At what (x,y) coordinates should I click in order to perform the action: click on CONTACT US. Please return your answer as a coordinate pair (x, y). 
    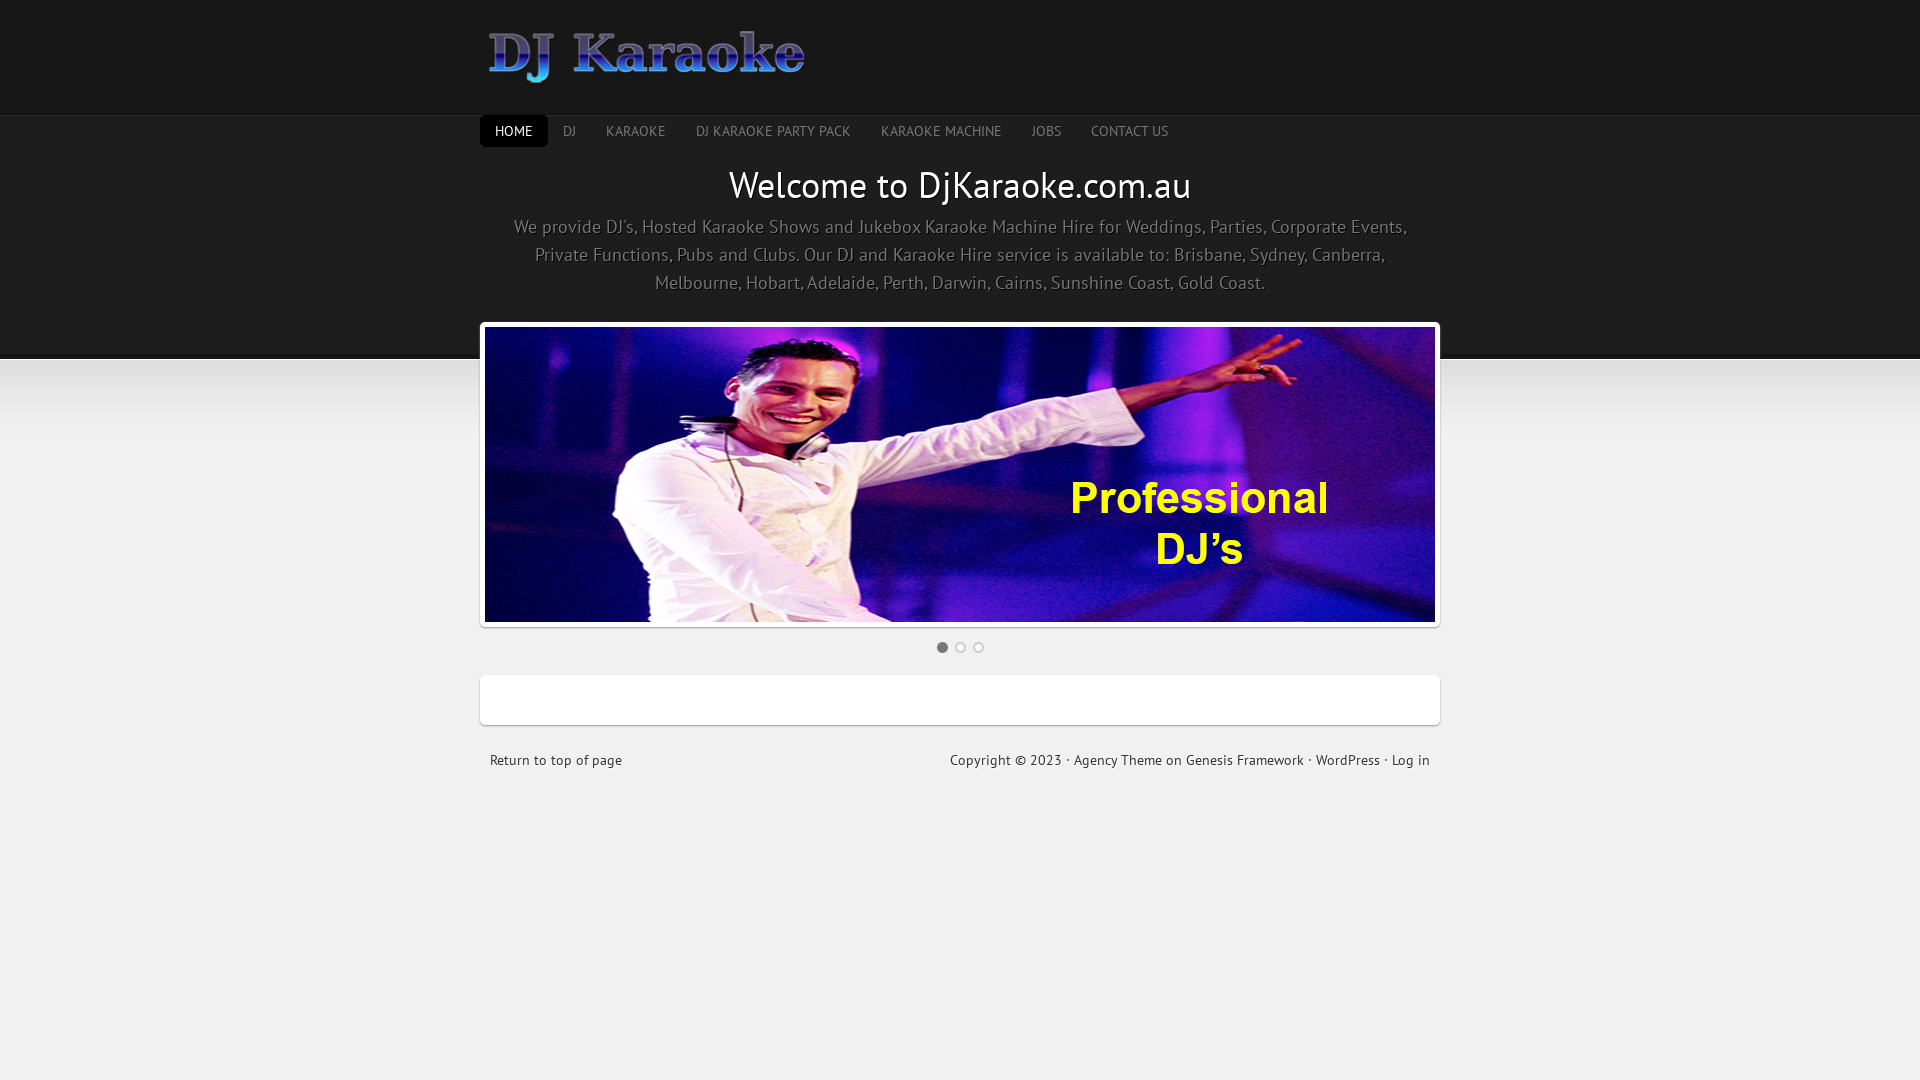
    Looking at the image, I should click on (1130, 131).